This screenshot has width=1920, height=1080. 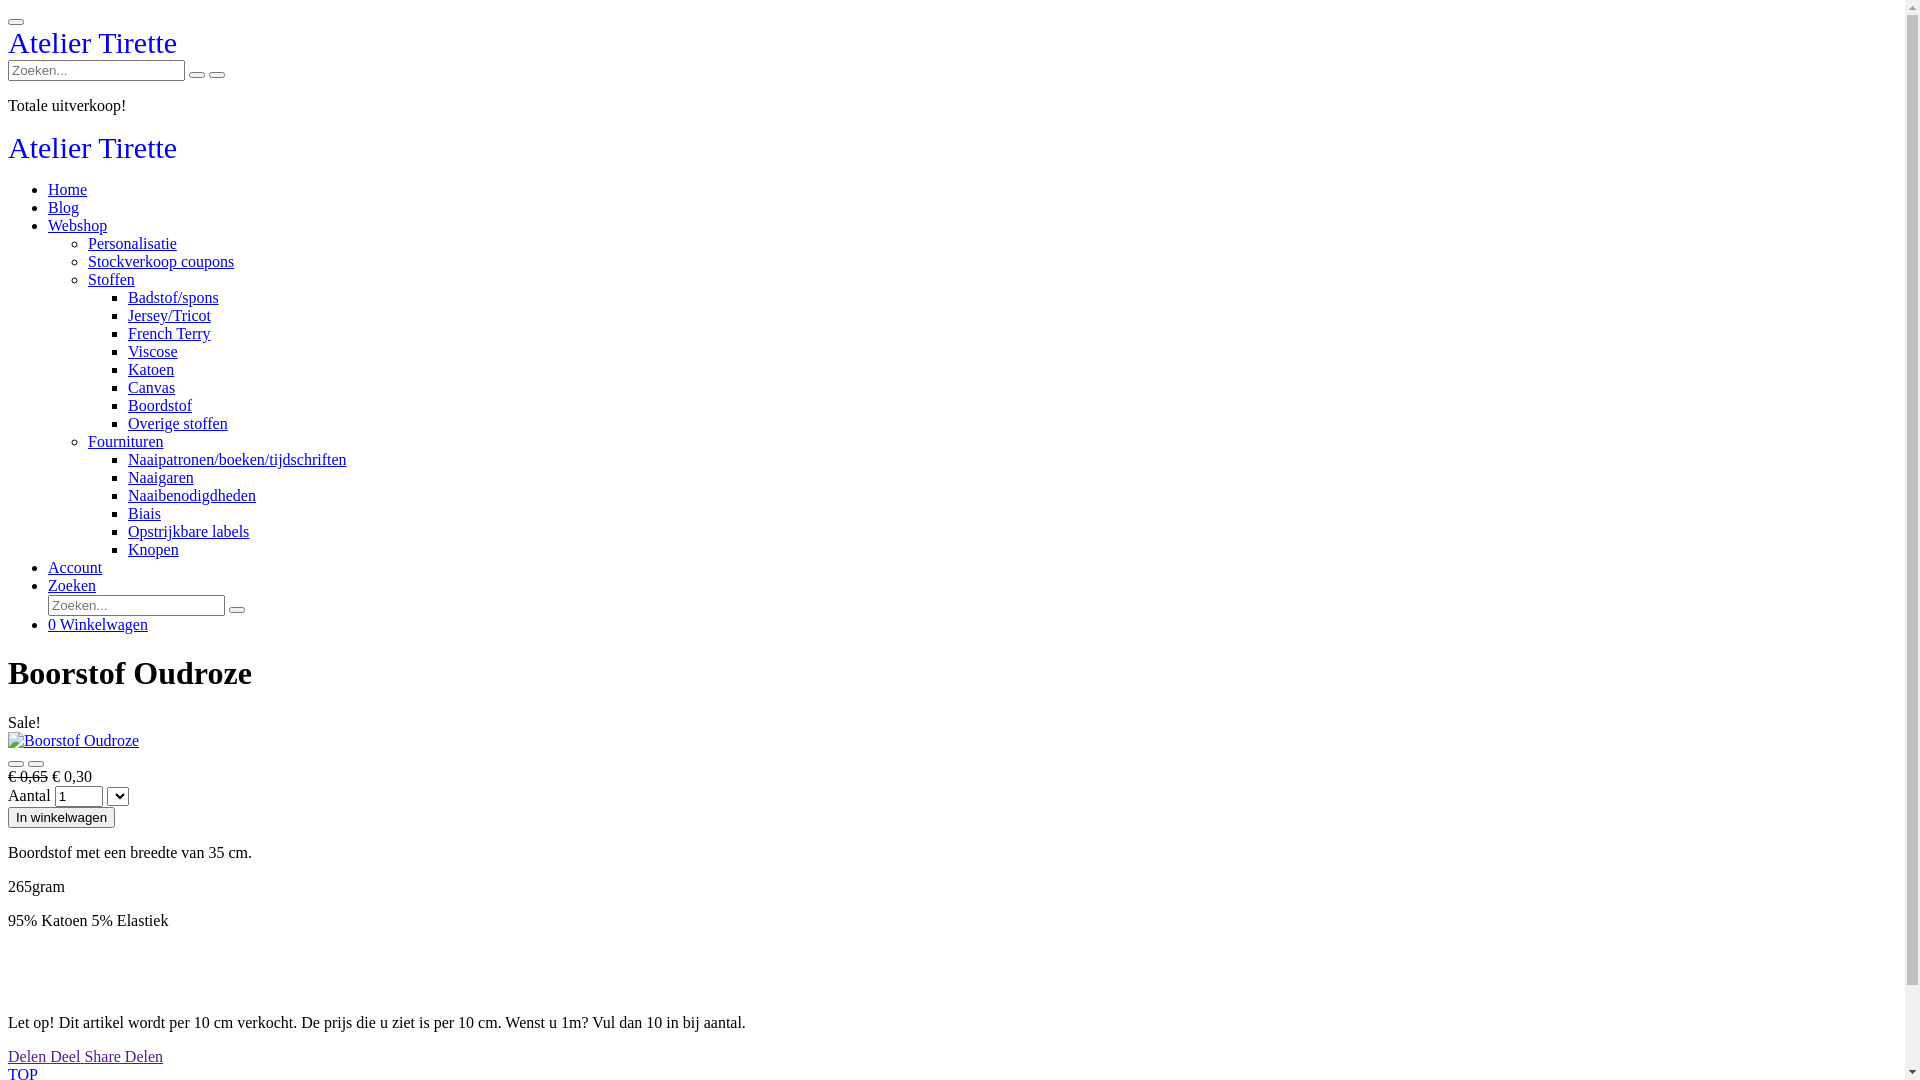 What do you see at coordinates (126, 442) in the screenshot?
I see `Fournituren` at bounding box center [126, 442].